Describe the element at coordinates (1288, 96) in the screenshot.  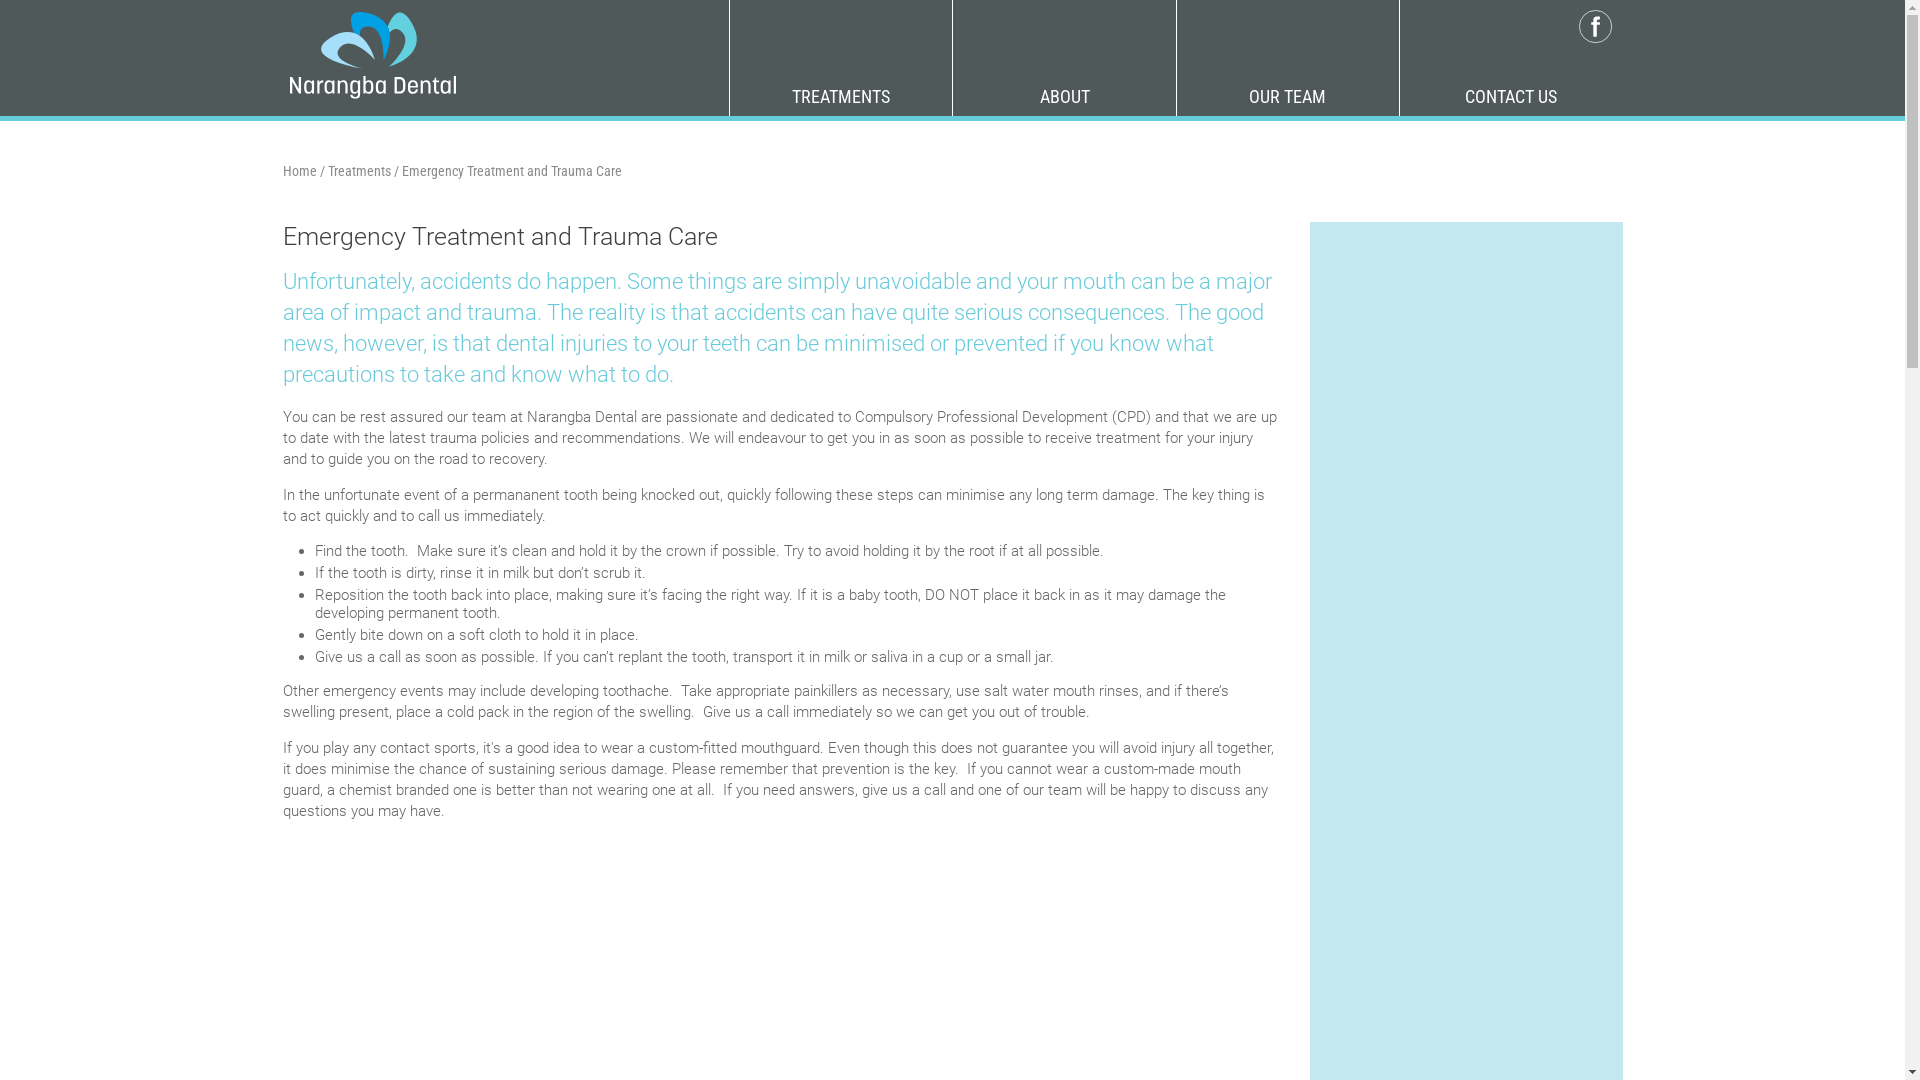
I see `OUR TEAM` at that location.